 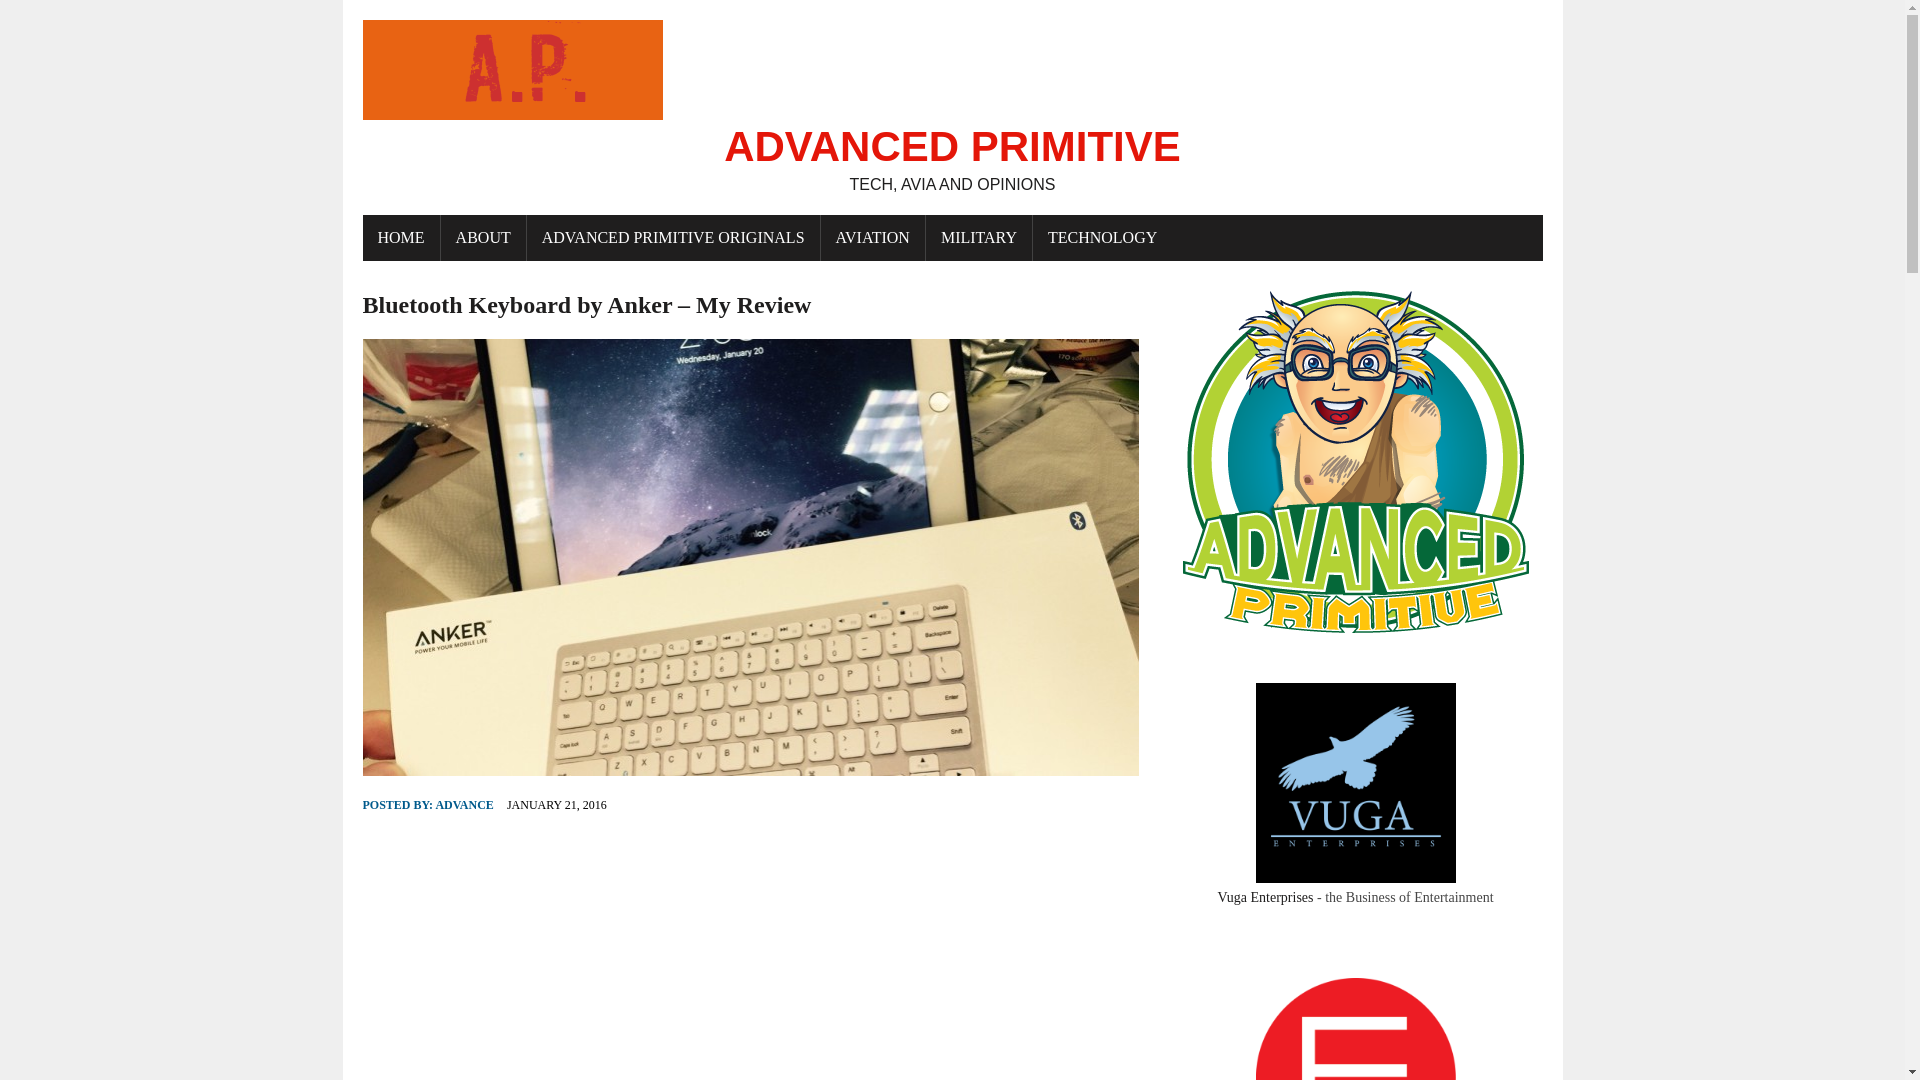 What do you see at coordinates (672, 238) in the screenshot?
I see `ADVANCED PRIMITIVE ORIGINALS` at bounding box center [672, 238].